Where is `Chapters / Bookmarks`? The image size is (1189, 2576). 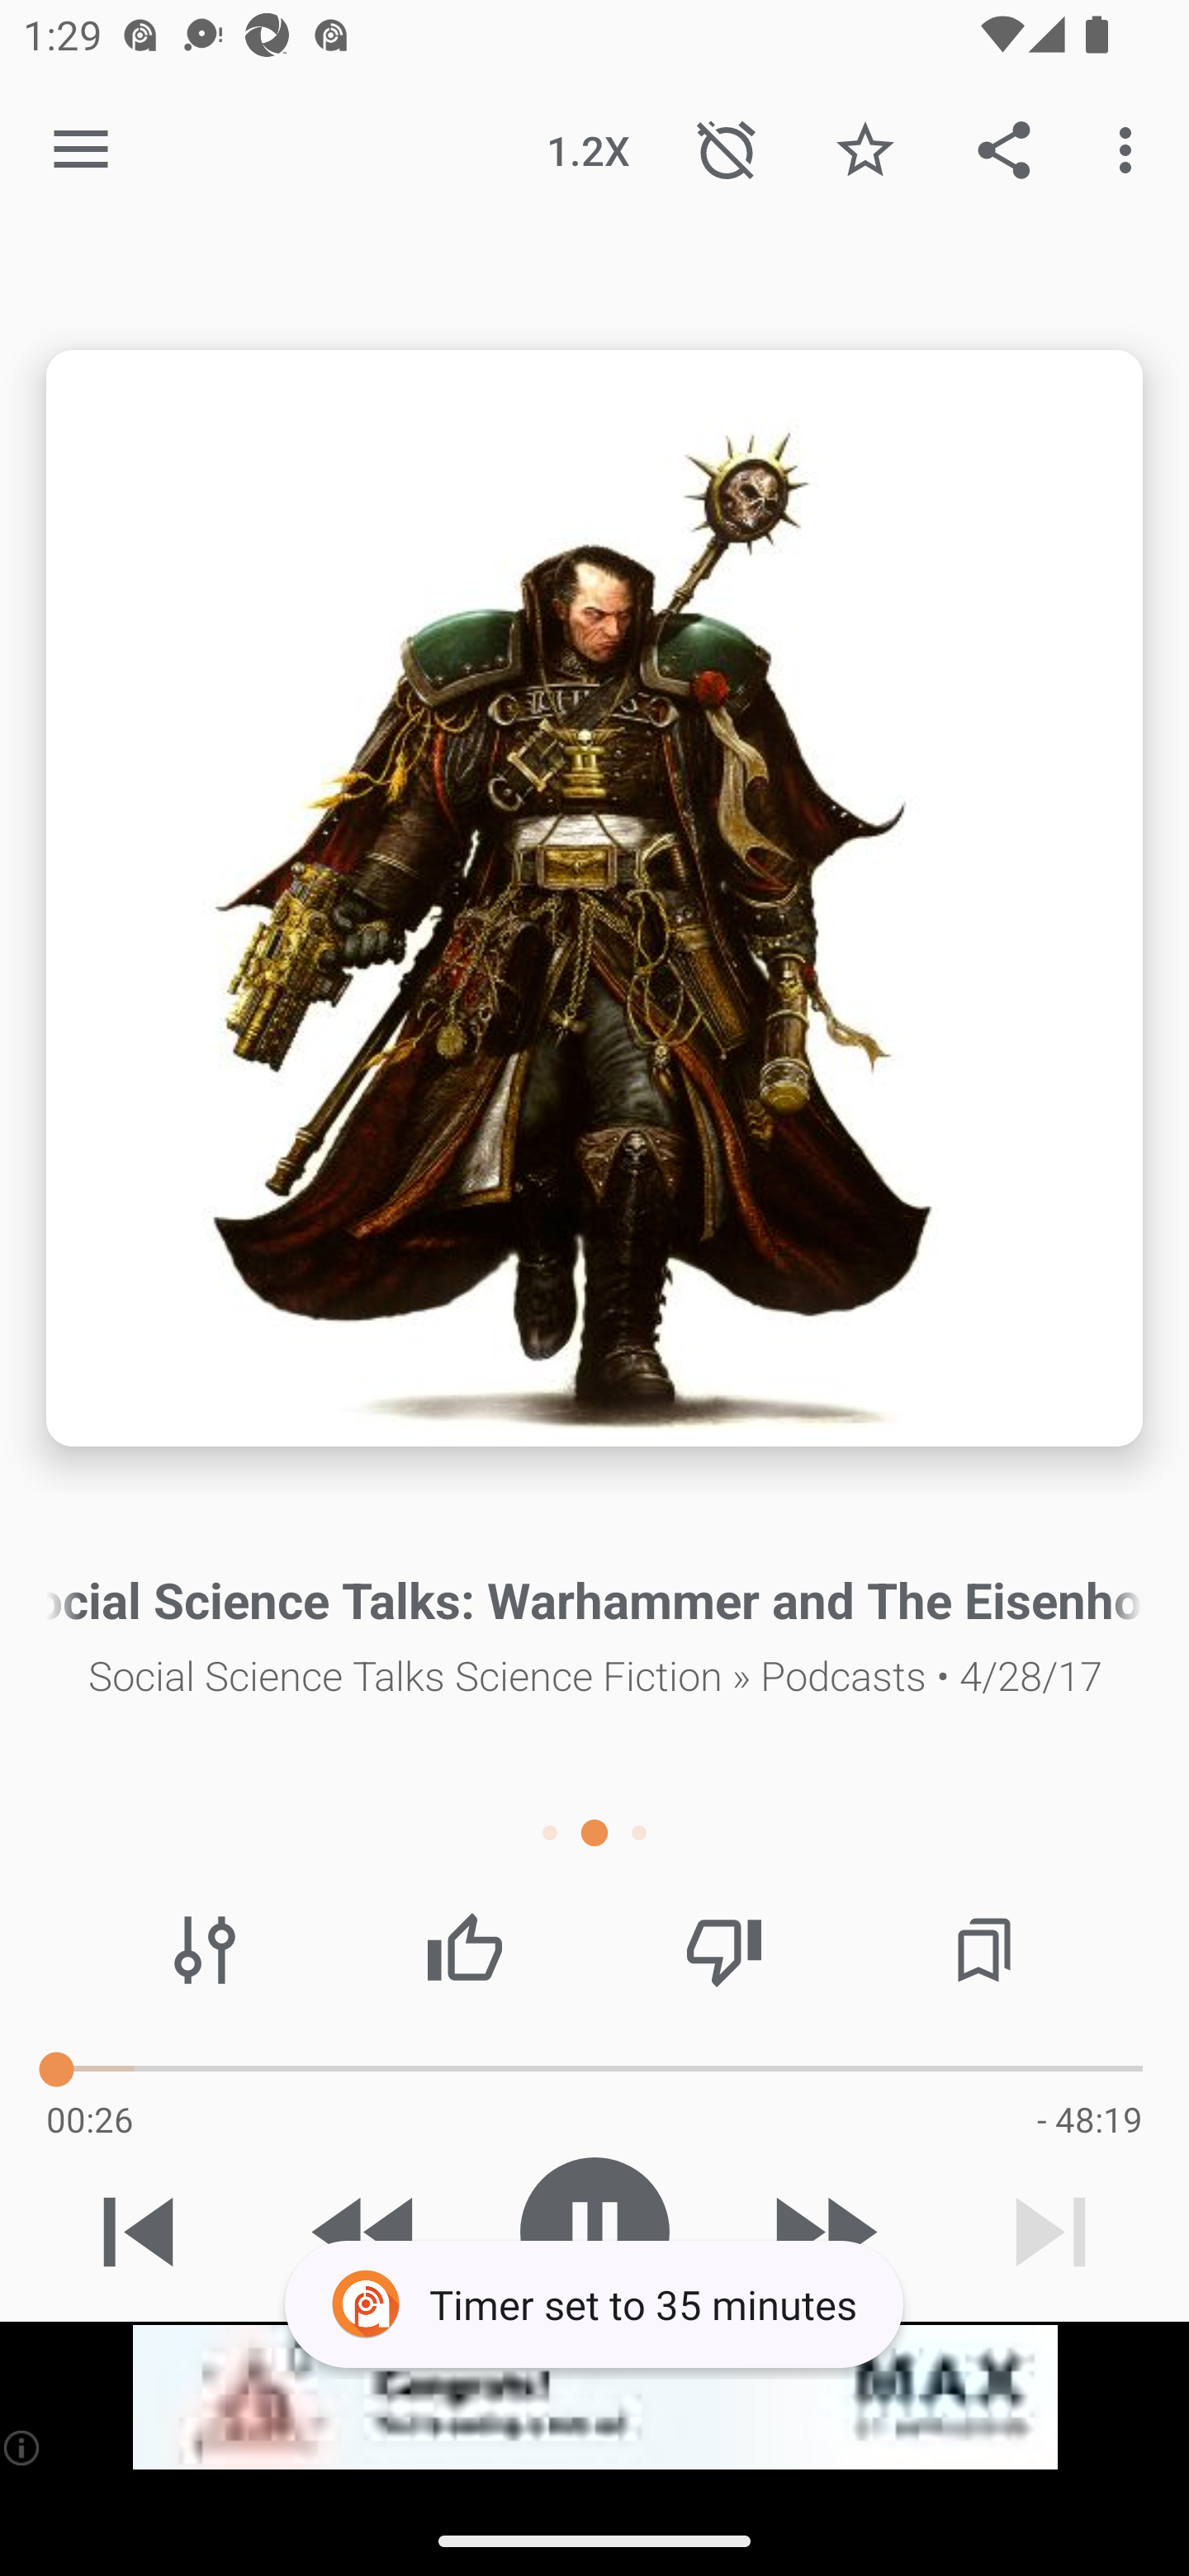
Chapters / Bookmarks is located at coordinates (983, 1950).